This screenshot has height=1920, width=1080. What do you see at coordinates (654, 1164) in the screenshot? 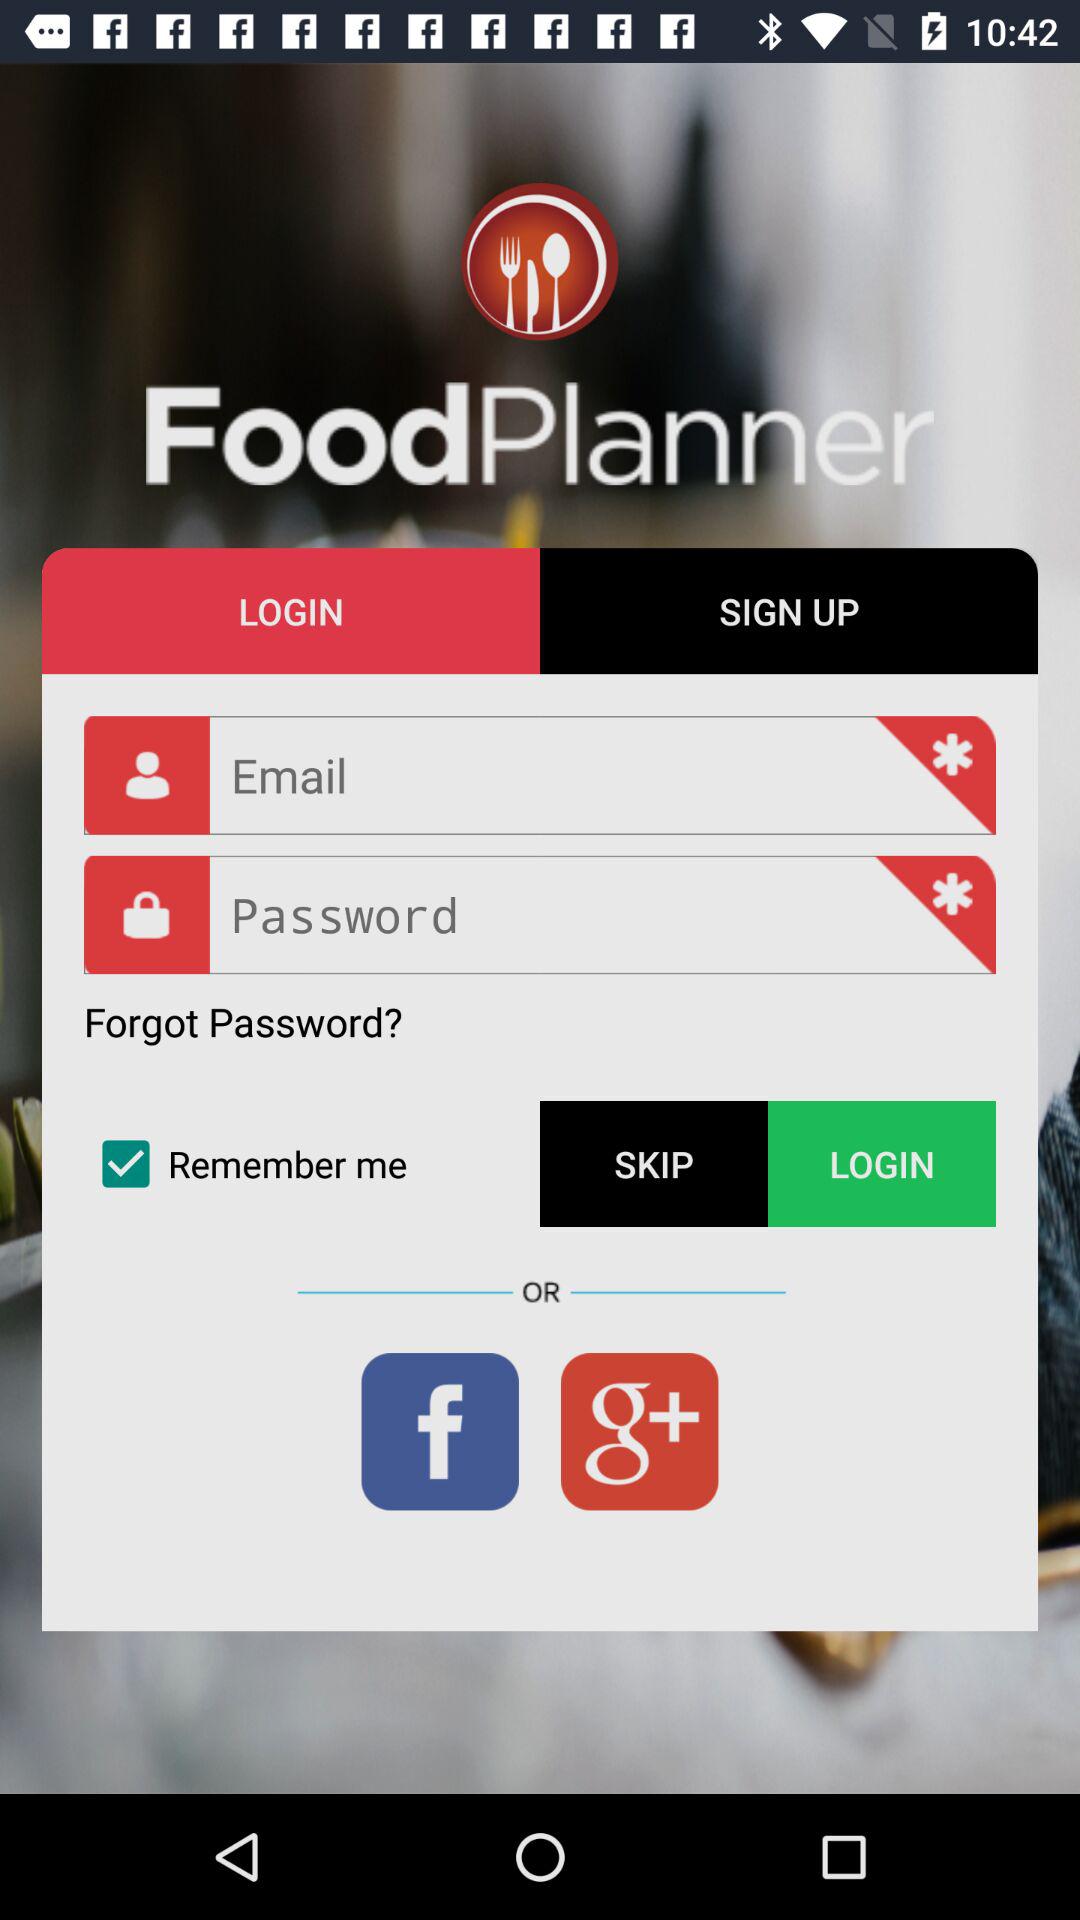
I see `turn on item to the right of the remember me icon` at bounding box center [654, 1164].